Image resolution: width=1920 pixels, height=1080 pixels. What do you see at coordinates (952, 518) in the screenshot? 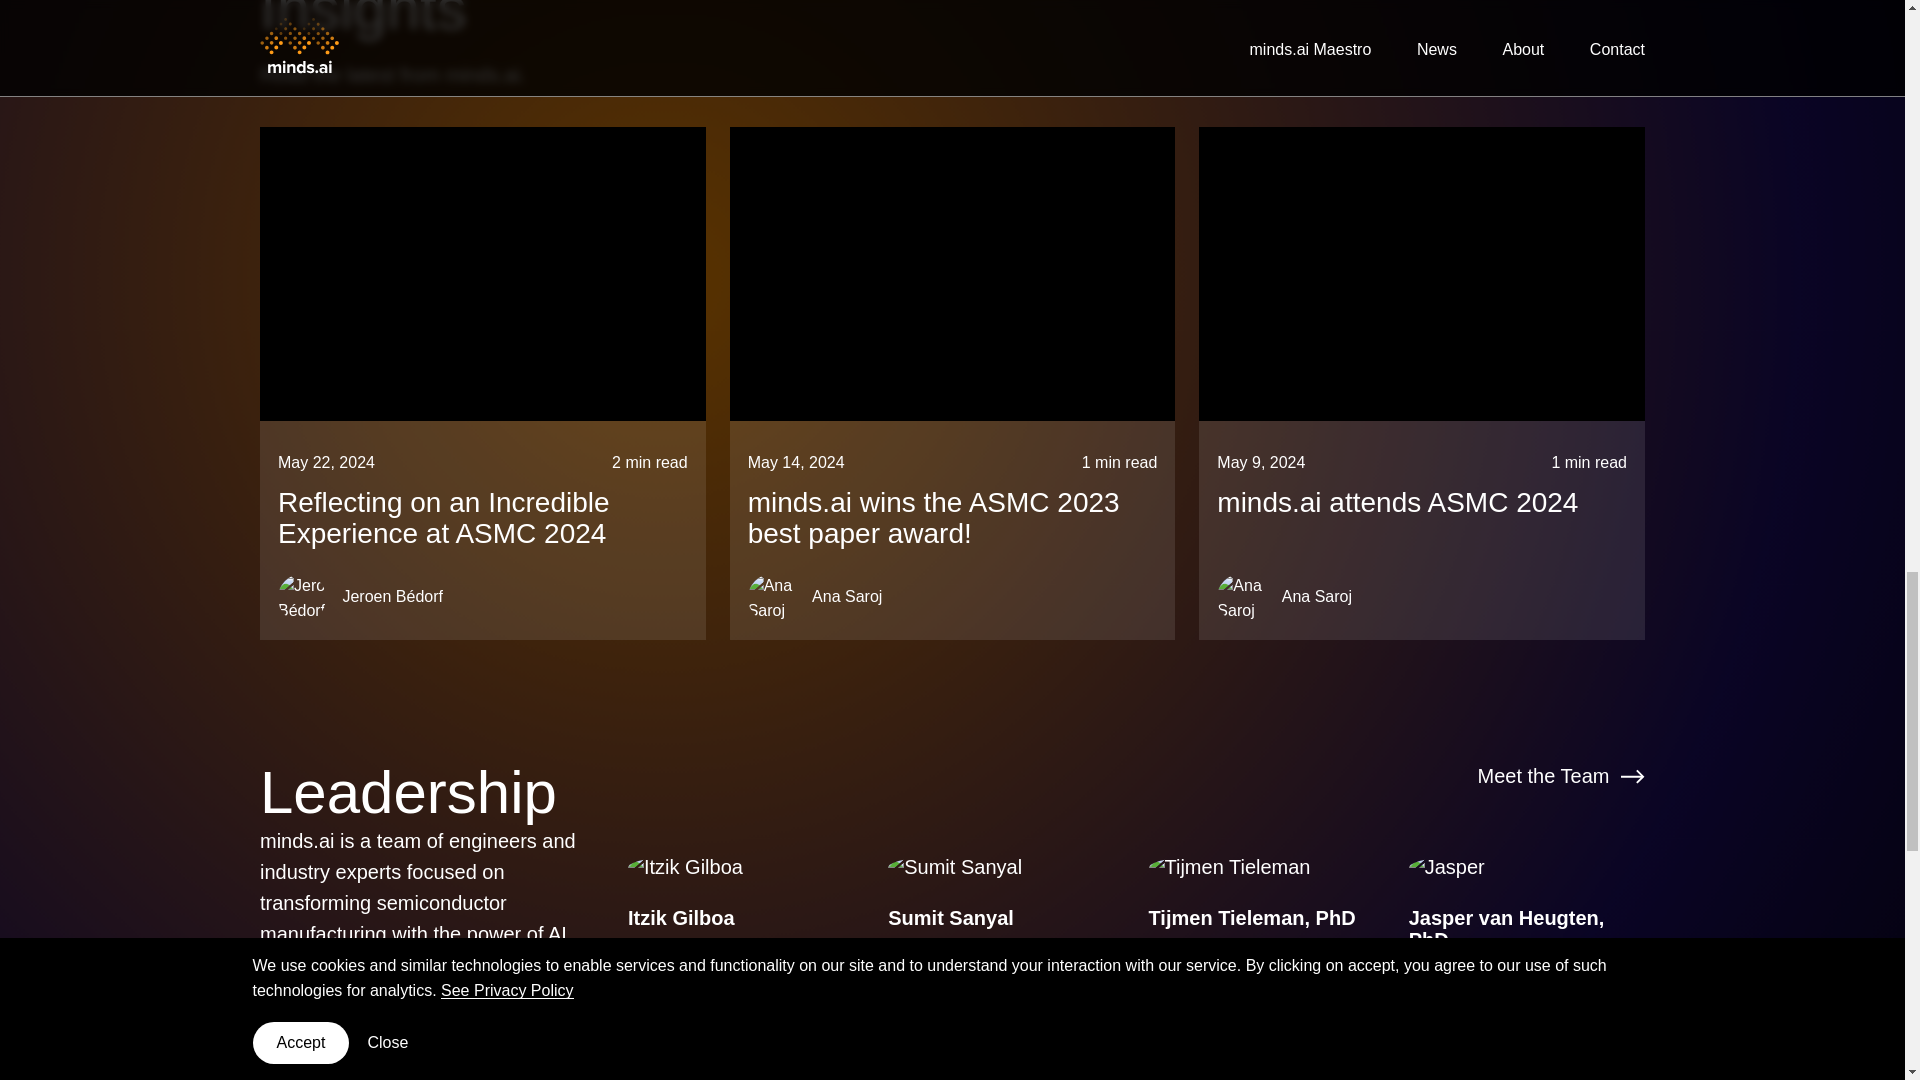
I see `minds.ai wins the ASMC 2023 best paper award!` at bounding box center [952, 518].